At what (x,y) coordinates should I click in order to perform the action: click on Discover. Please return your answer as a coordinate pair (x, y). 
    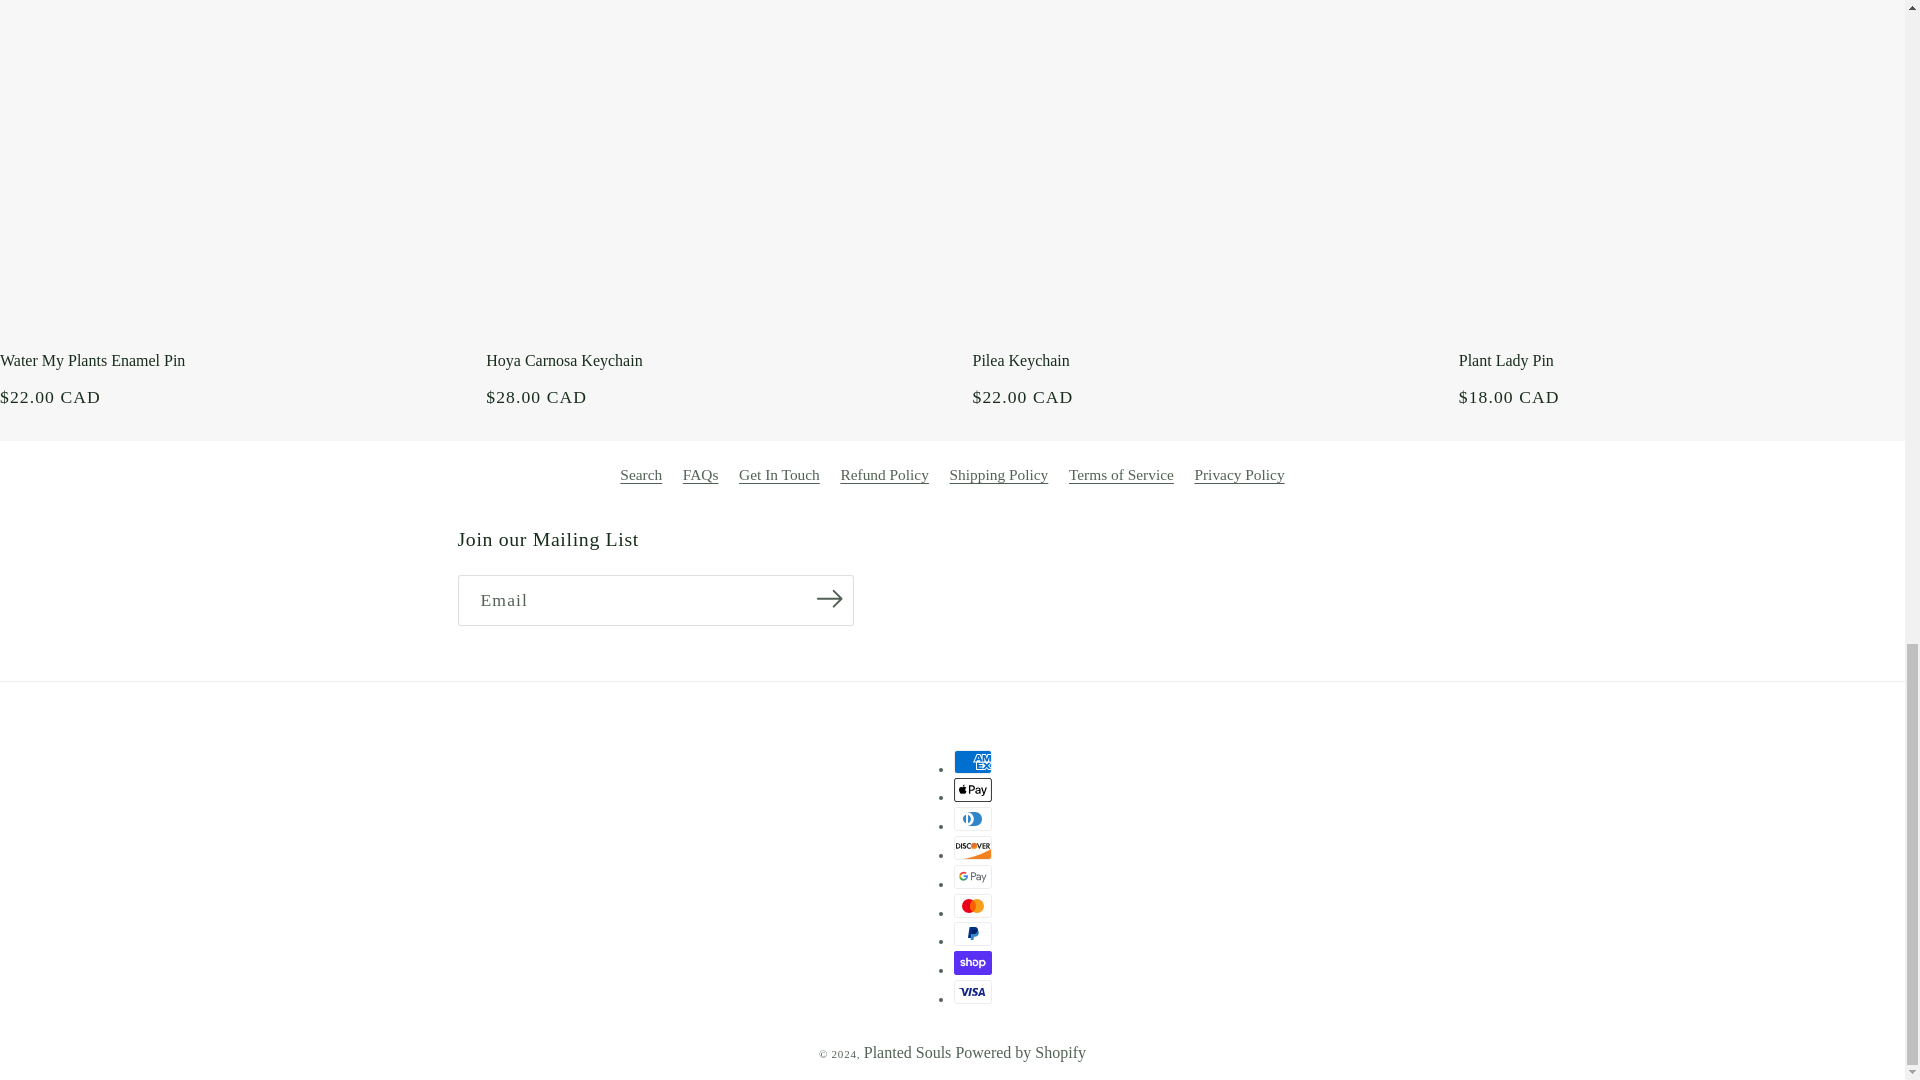
    Looking at the image, I should click on (973, 847).